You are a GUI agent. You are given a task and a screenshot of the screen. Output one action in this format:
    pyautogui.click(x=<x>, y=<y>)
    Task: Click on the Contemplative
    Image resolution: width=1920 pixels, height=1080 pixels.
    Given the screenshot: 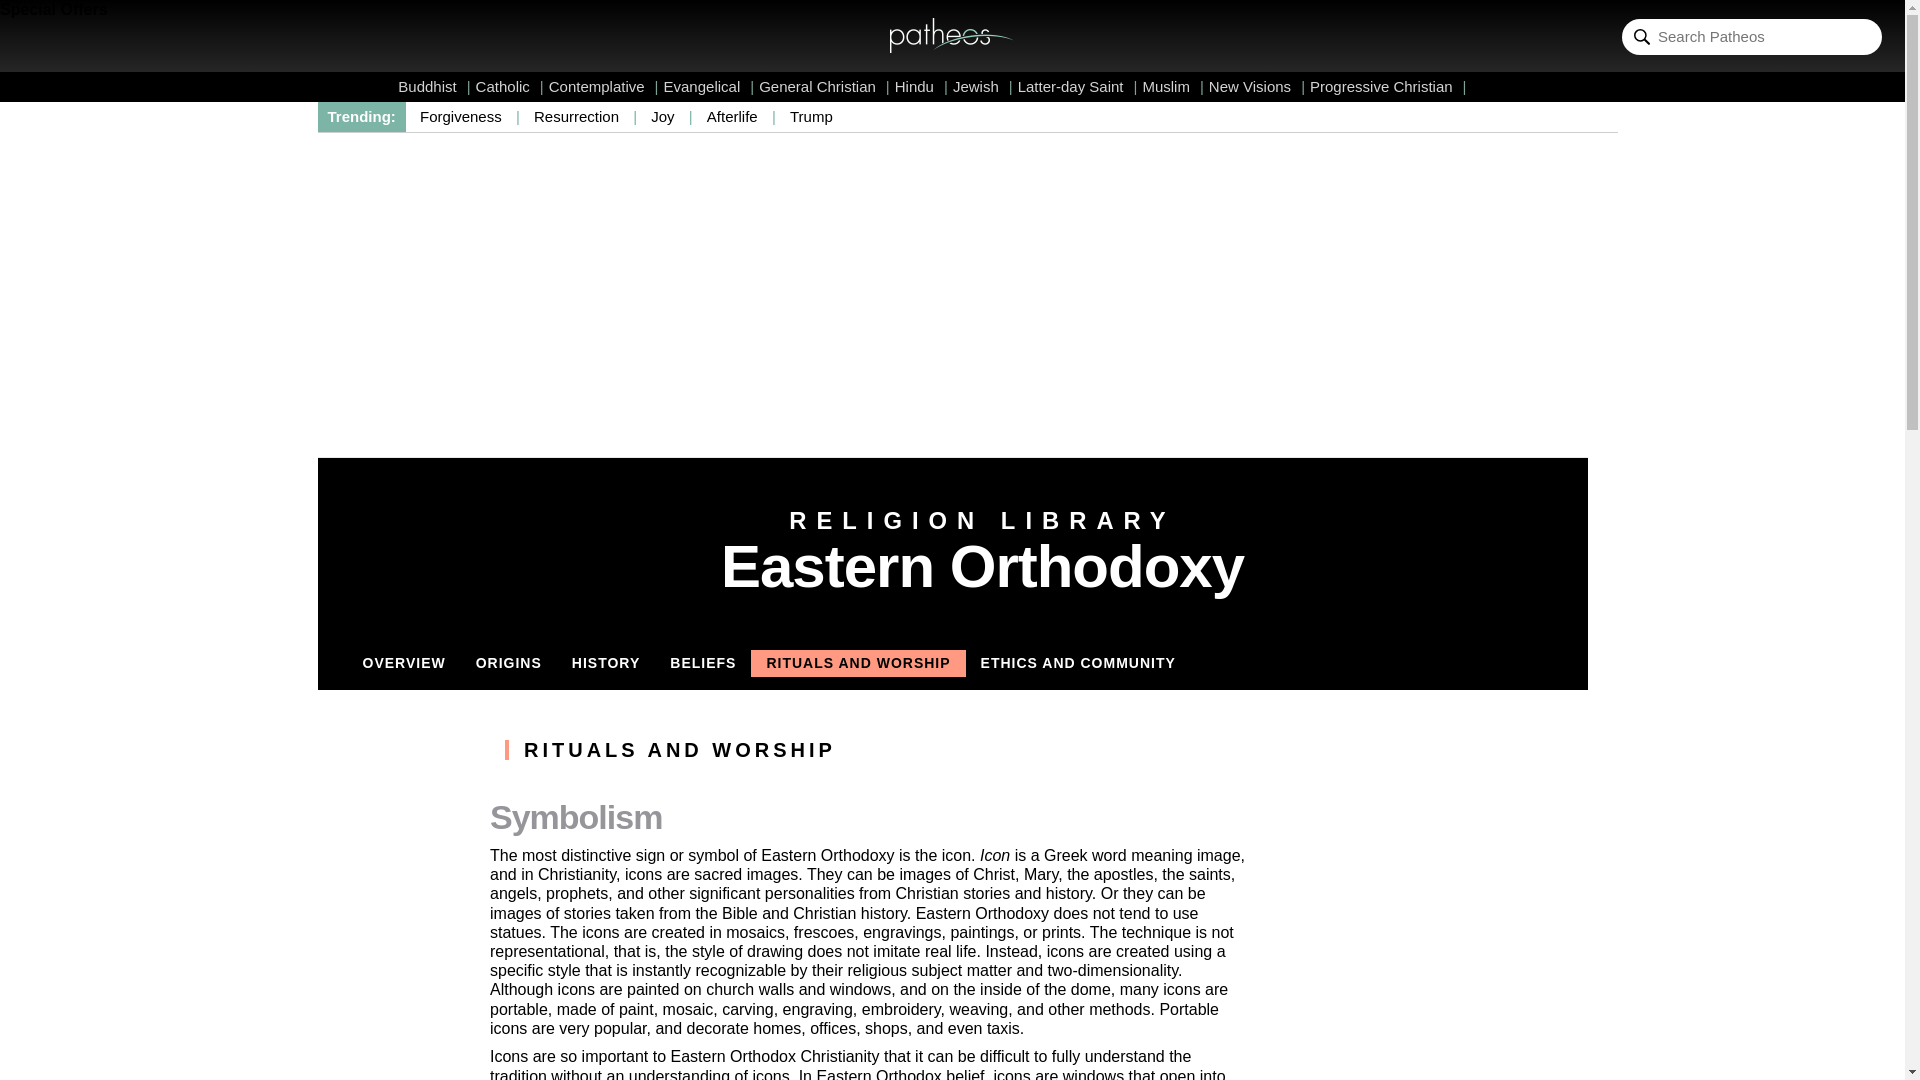 What is the action you would take?
    pyautogui.click(x=604, y=86)
    